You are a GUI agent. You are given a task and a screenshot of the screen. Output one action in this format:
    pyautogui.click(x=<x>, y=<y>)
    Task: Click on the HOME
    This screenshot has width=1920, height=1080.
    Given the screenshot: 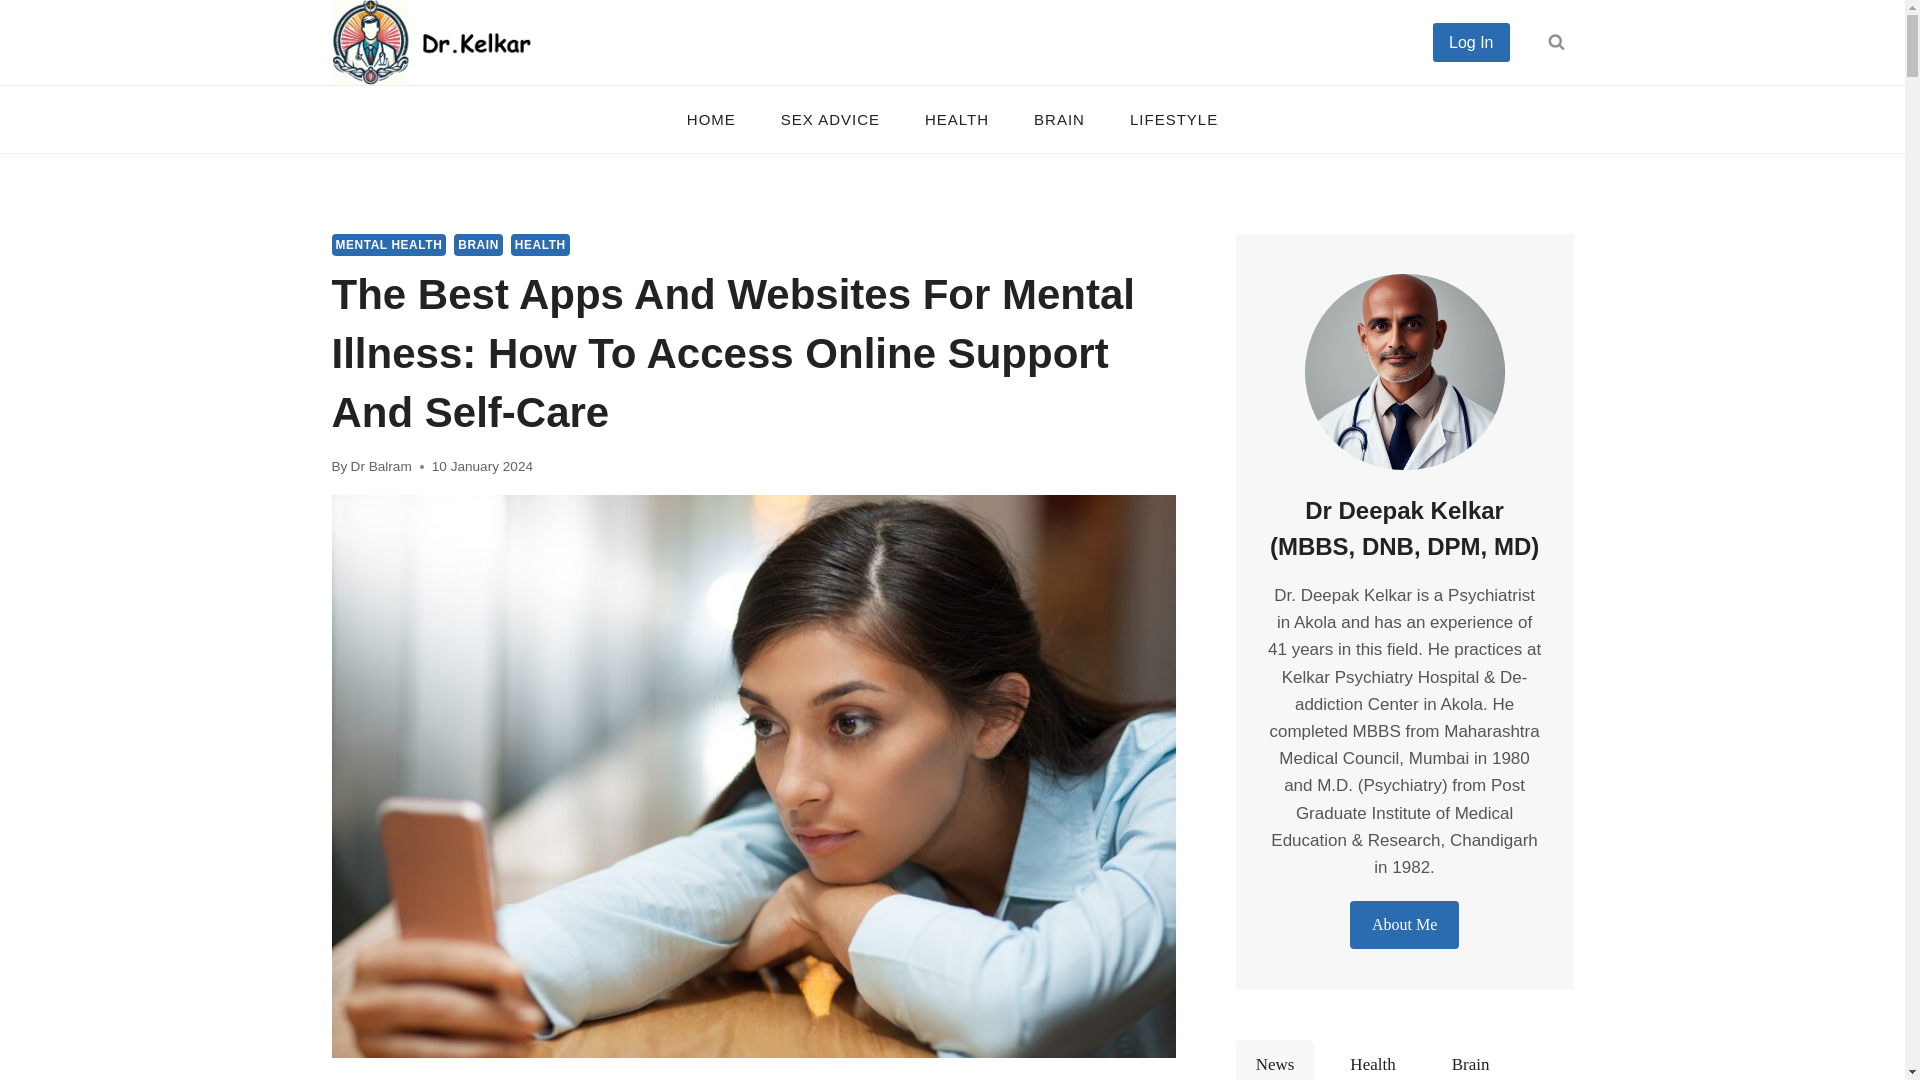 What is the action you would take?
    pyautogui.click(x=711, y=118)
    